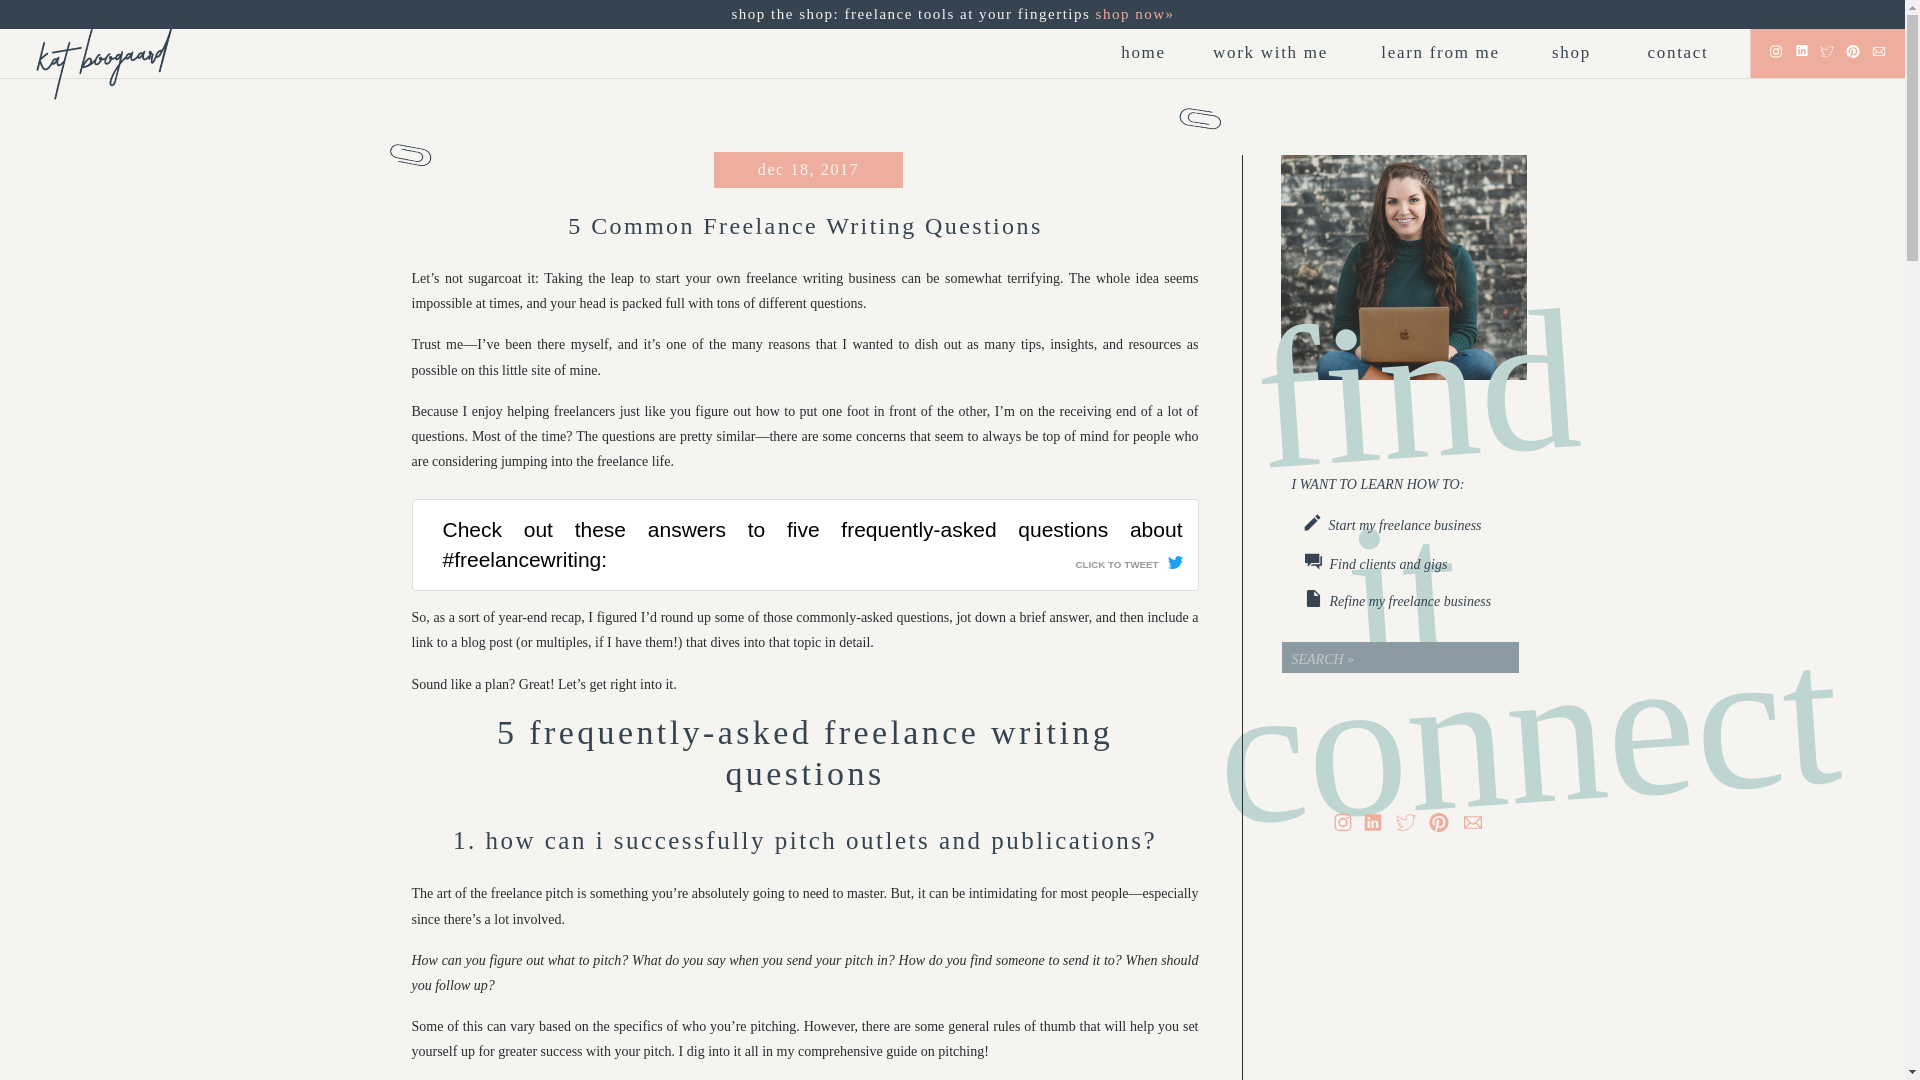  What do you see at coordinates (1678, 56) in the screenshot?
I see `contact` at bounding box center [1678, 56].